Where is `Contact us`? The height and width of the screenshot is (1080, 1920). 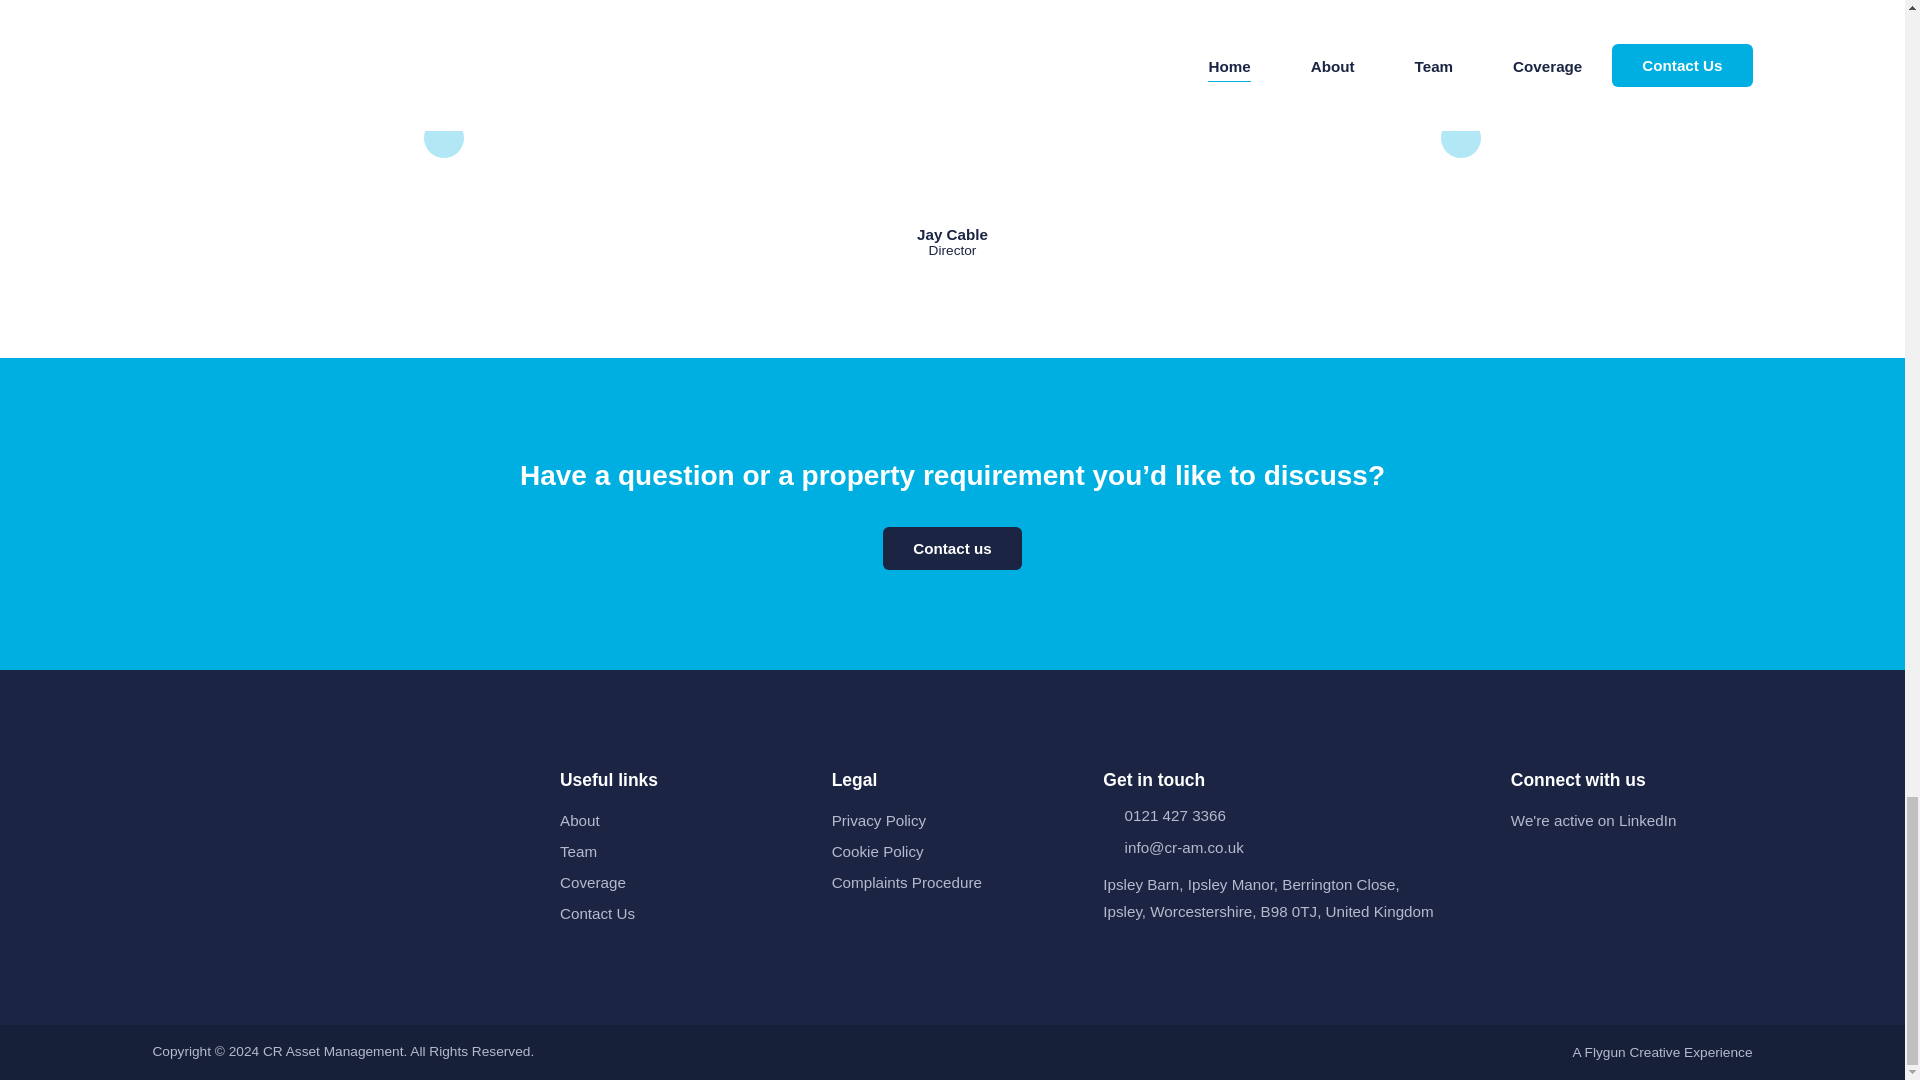
Contact us is located at coordinates (952, 548).